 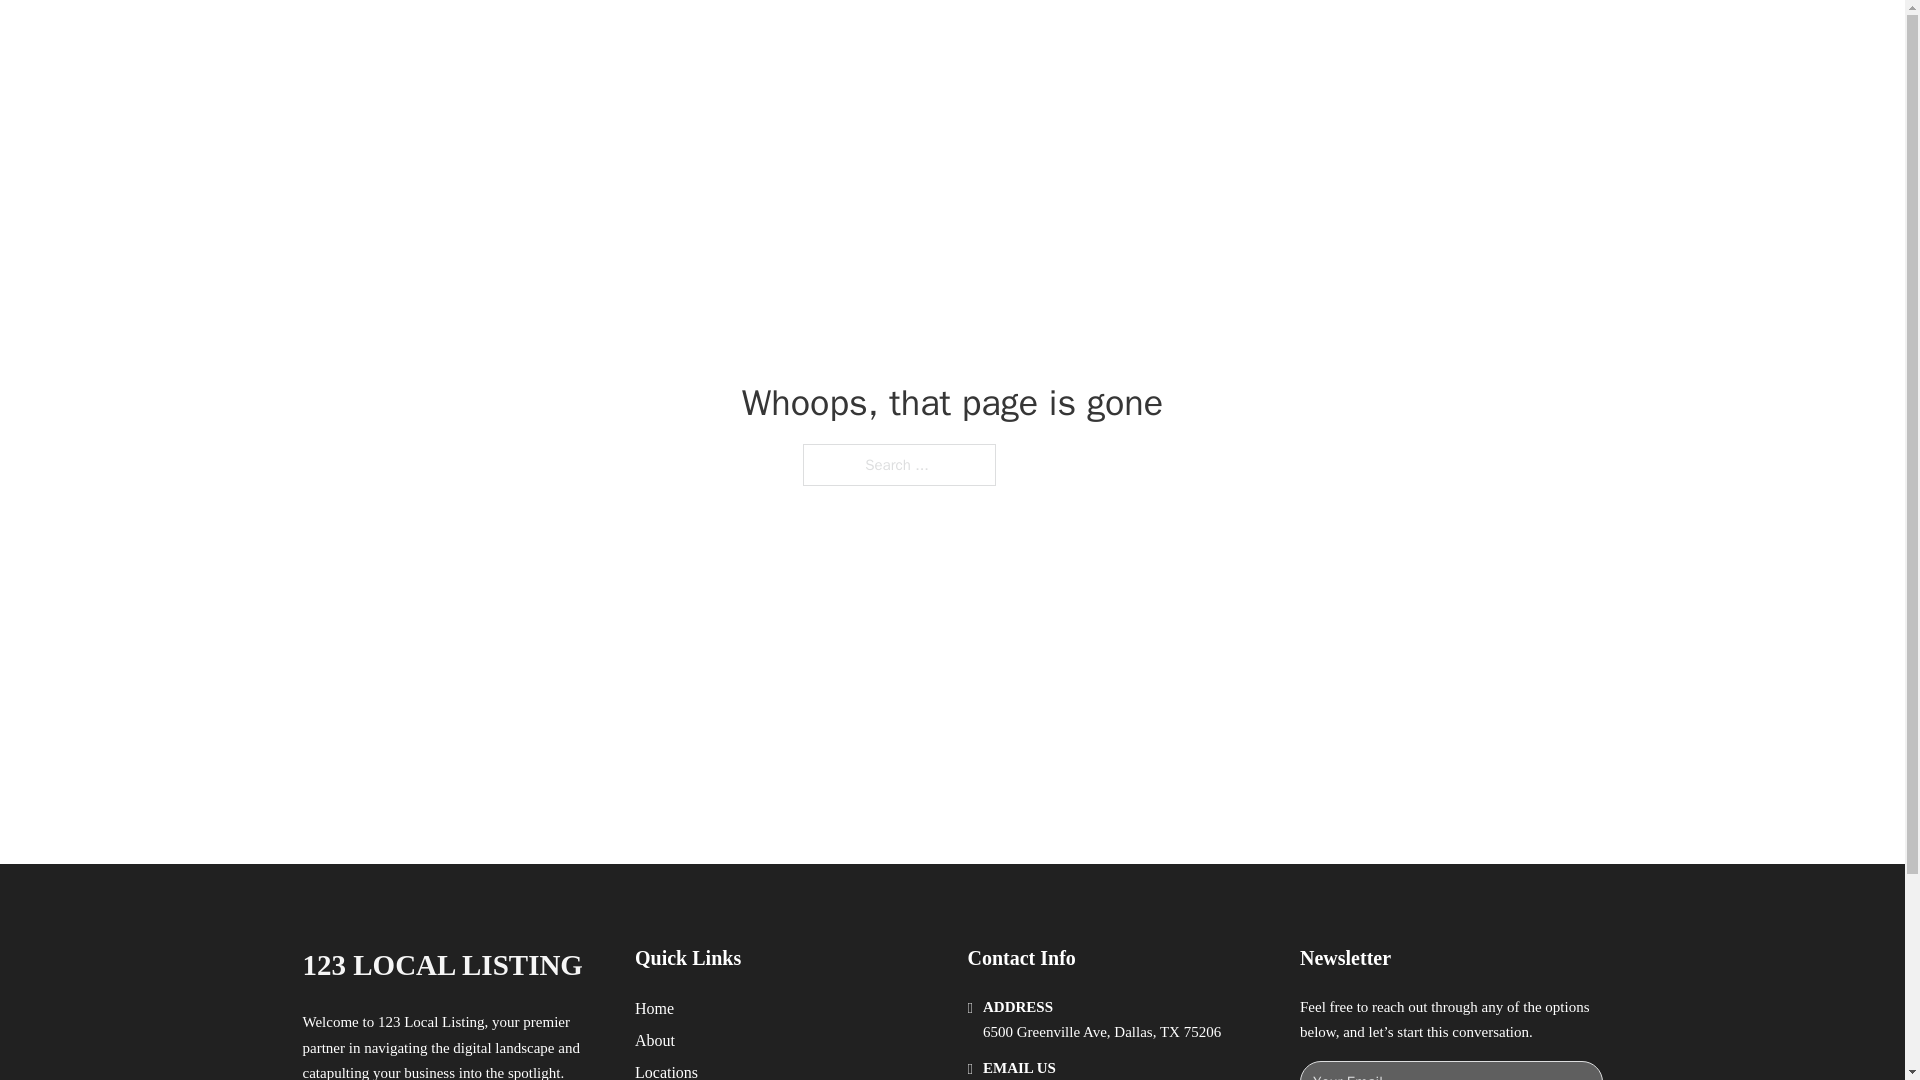 What do you see at coordinates (654, 1008) in the screenshot?
I see `Home` at bounding box center [654, 1008].